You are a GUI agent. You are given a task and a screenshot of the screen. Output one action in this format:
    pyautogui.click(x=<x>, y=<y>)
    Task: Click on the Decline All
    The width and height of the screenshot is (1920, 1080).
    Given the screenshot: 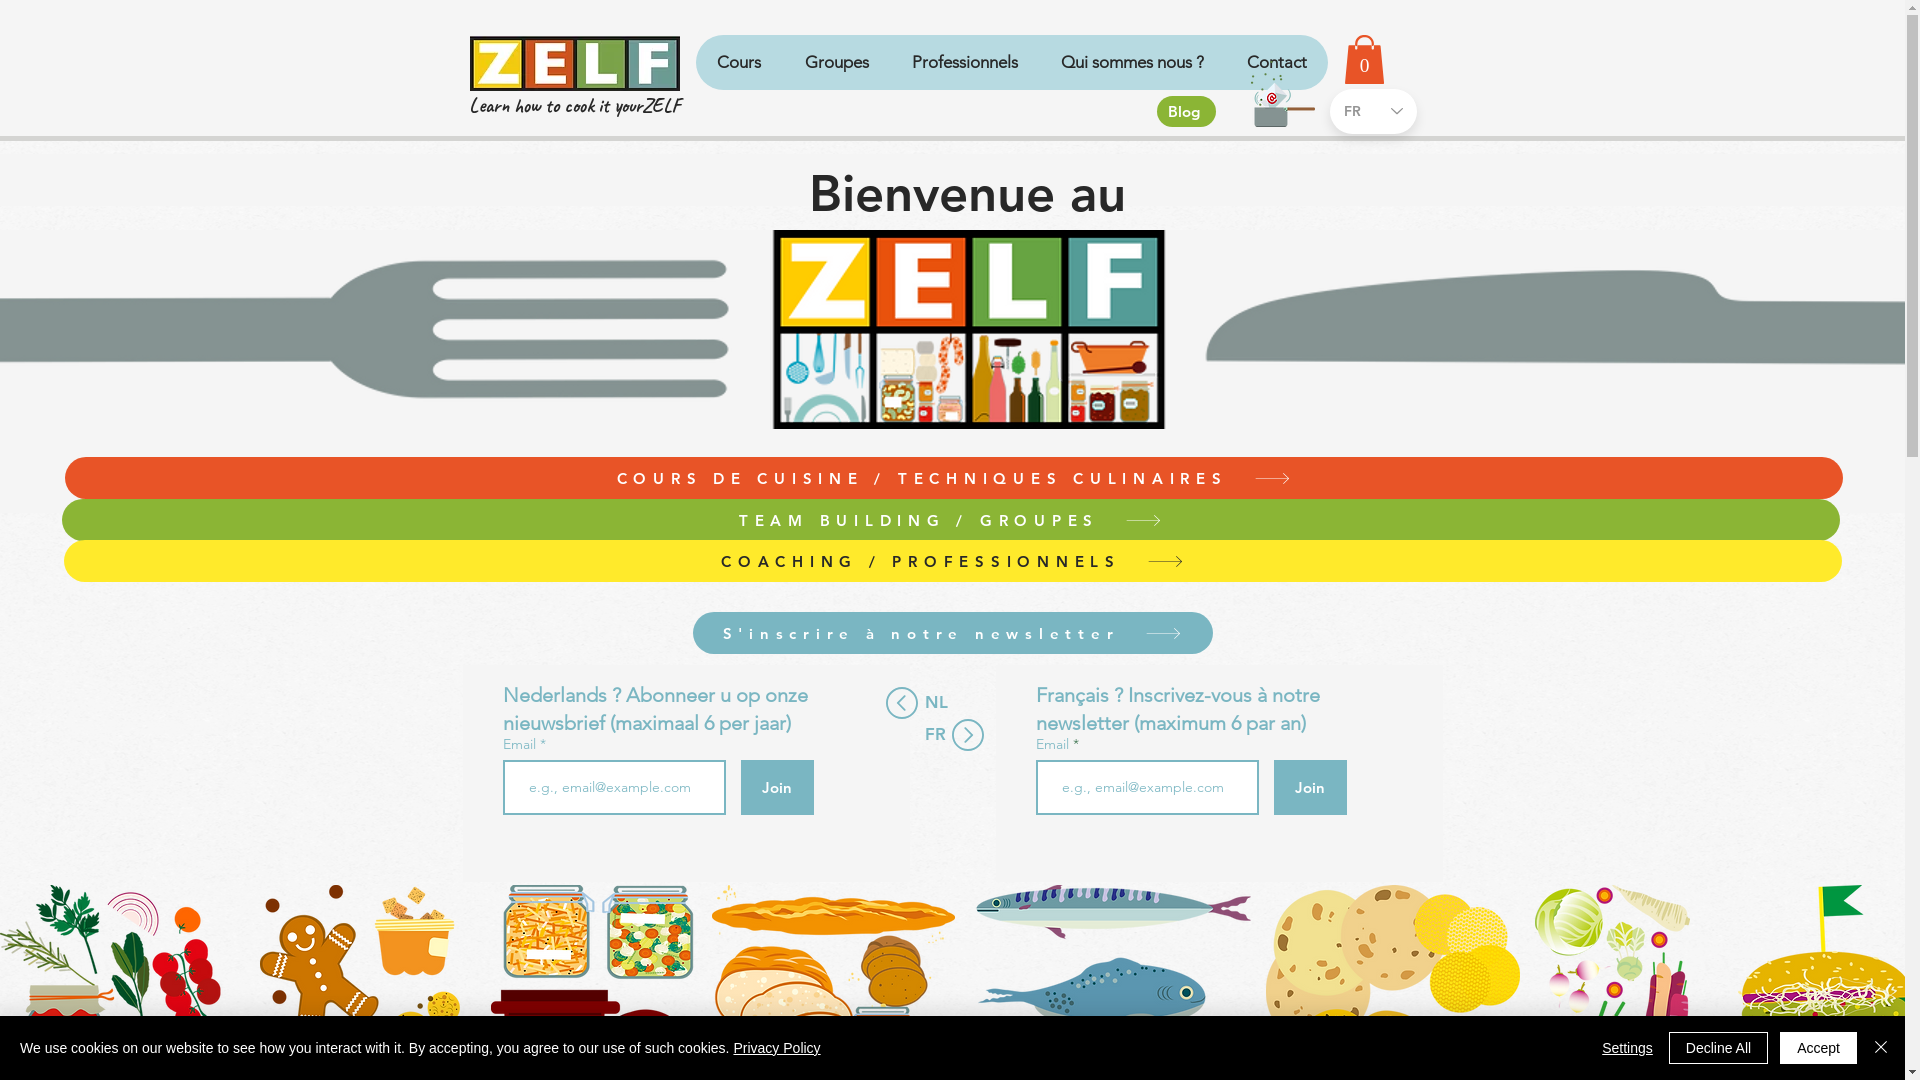 What is the action you would take?
    pyautogui.click(x=1718, y=1048)
    